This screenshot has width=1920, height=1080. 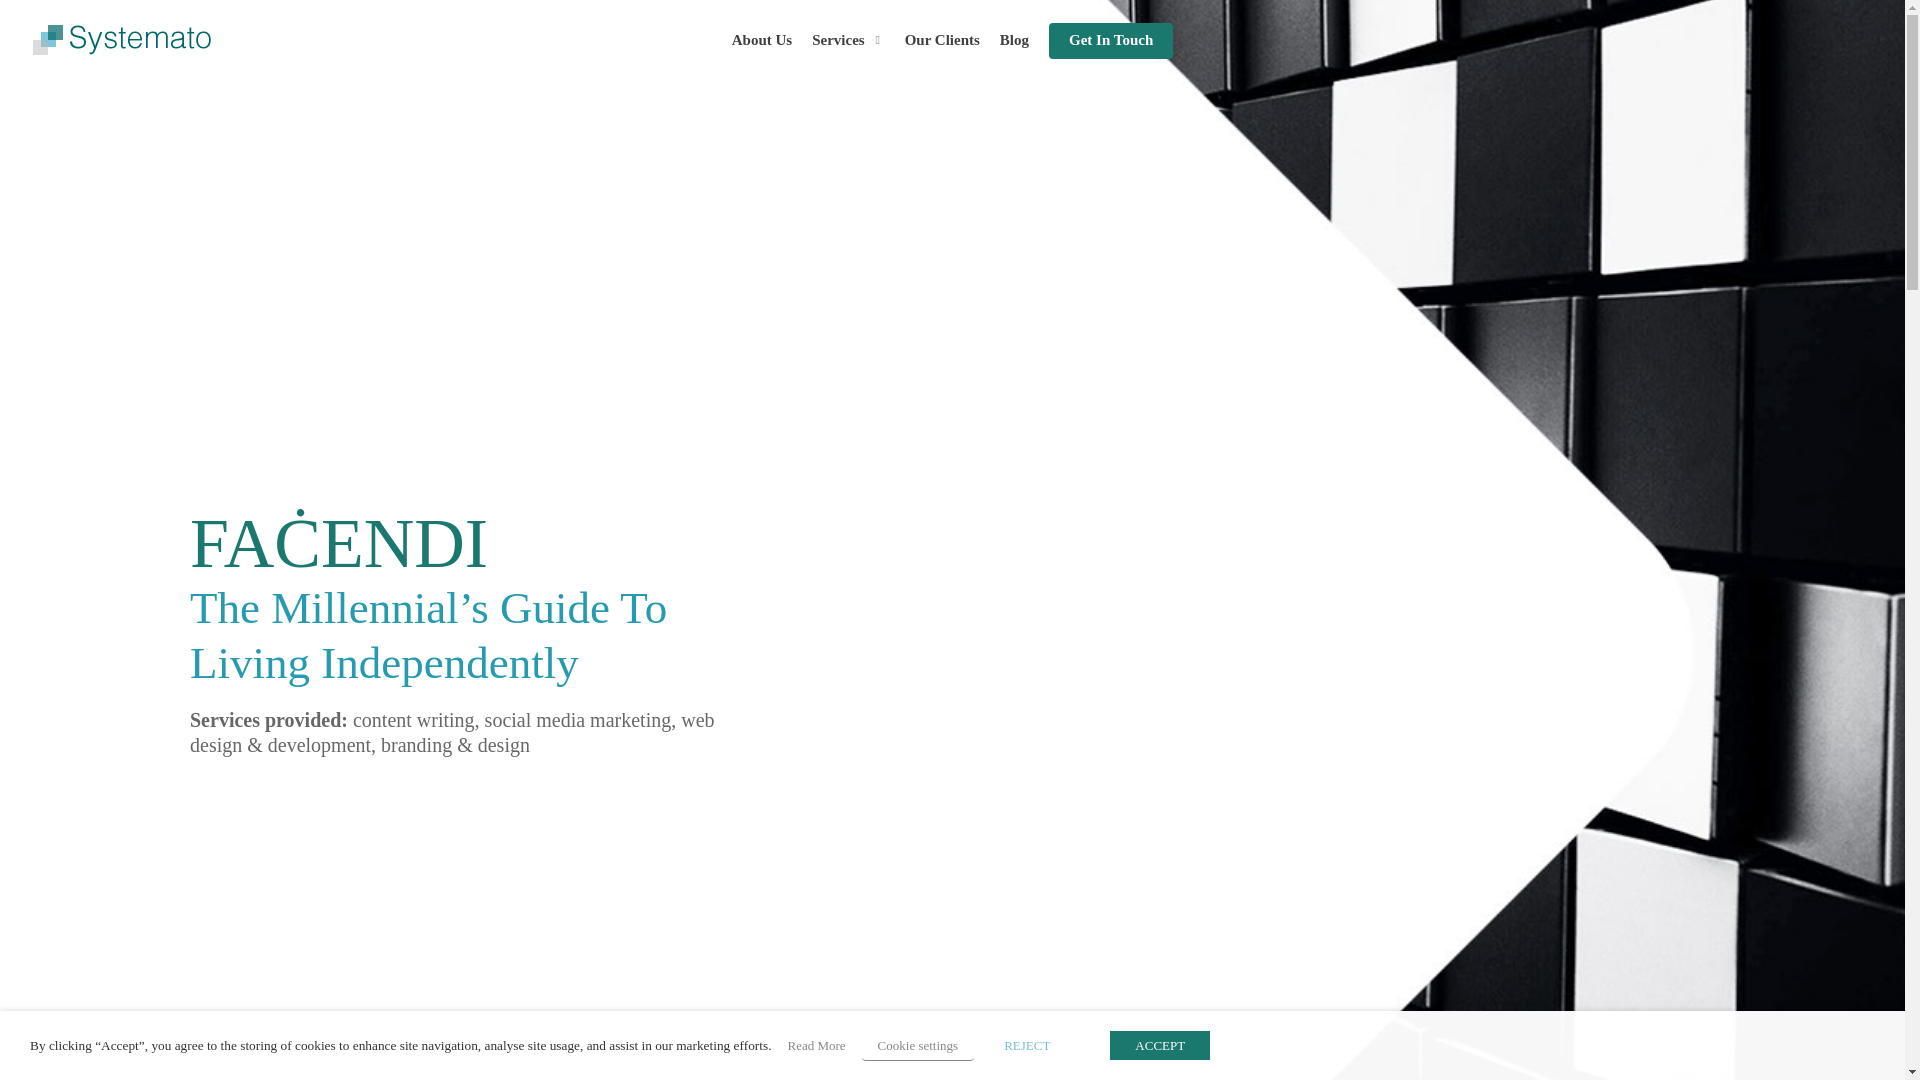 What do you see at coordinates (1110, 40) in the screenshot?
I see `Get In Touch` at bounding box center [1110, 40].